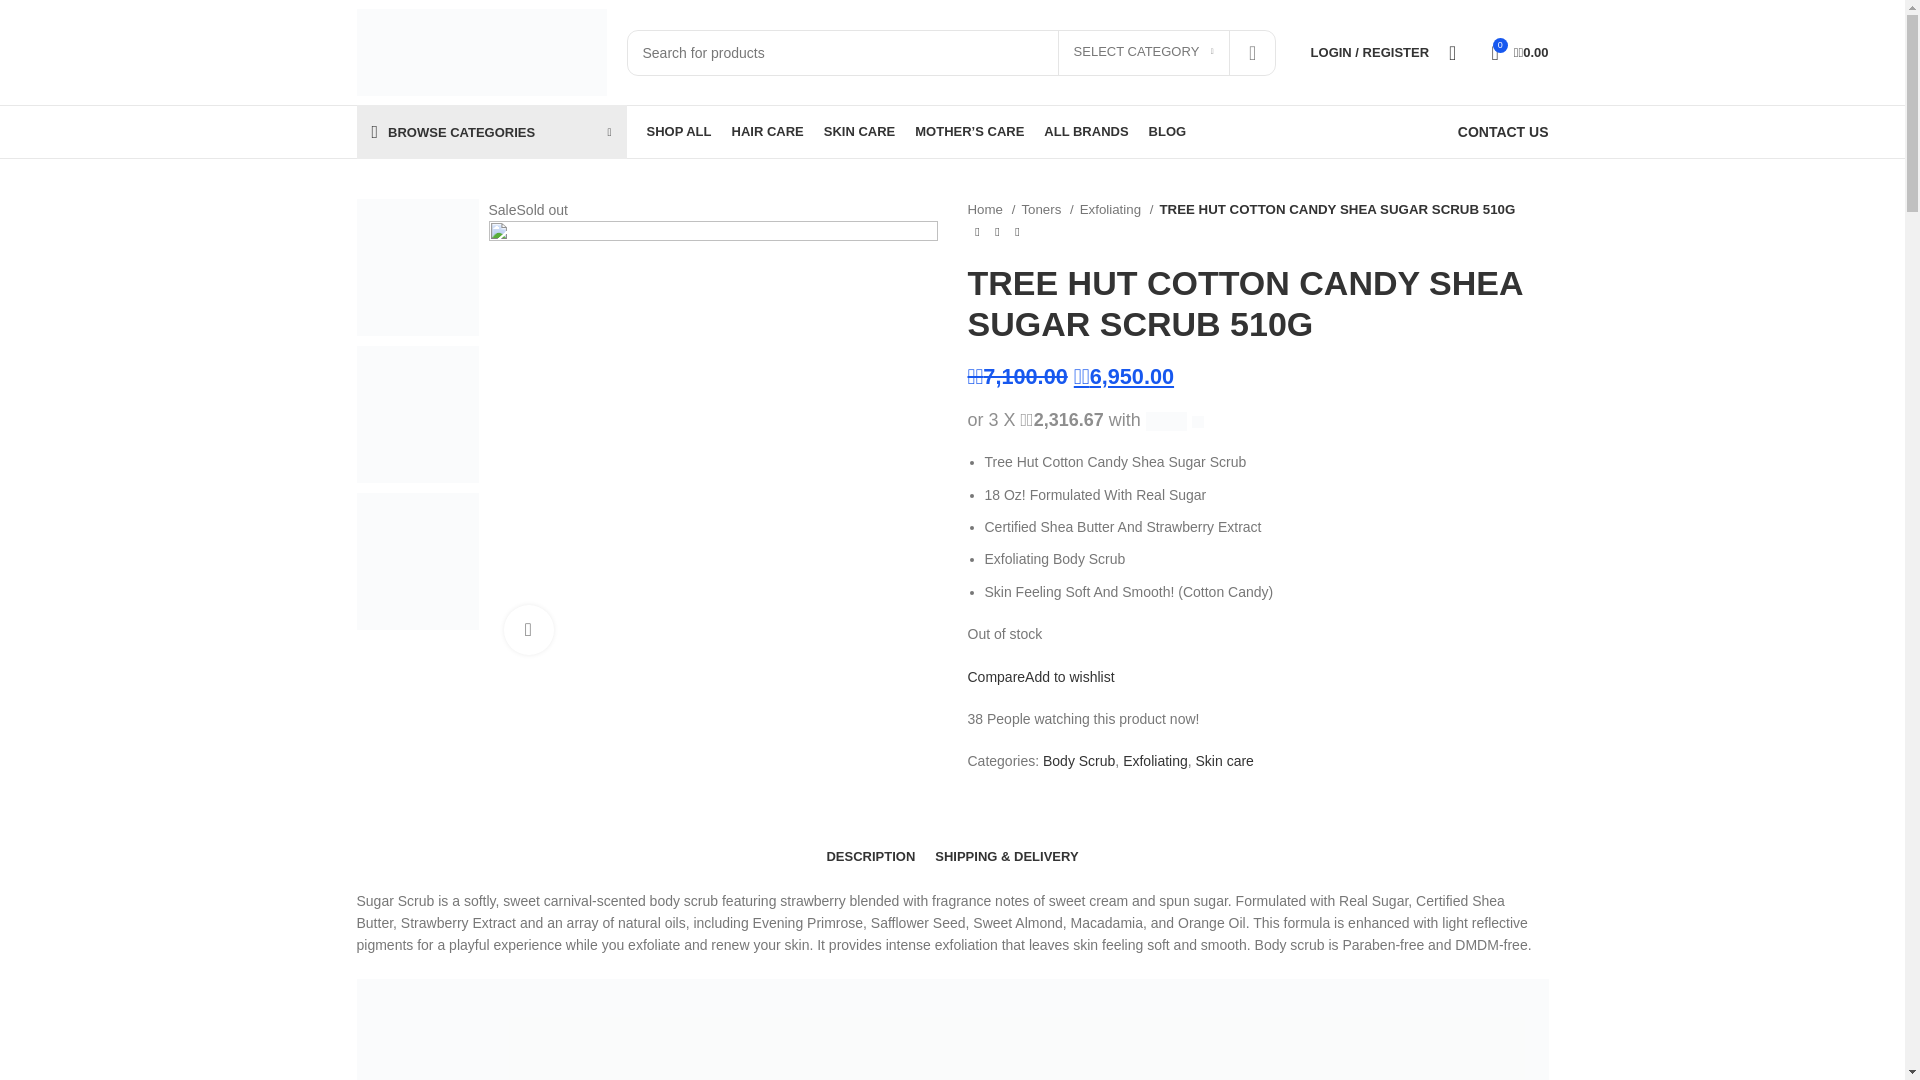 The height and width of the screenshot is (1080, 1920). Describe the element at coordinates (1370, 52) in the screenshot. I see `My account` at that location.